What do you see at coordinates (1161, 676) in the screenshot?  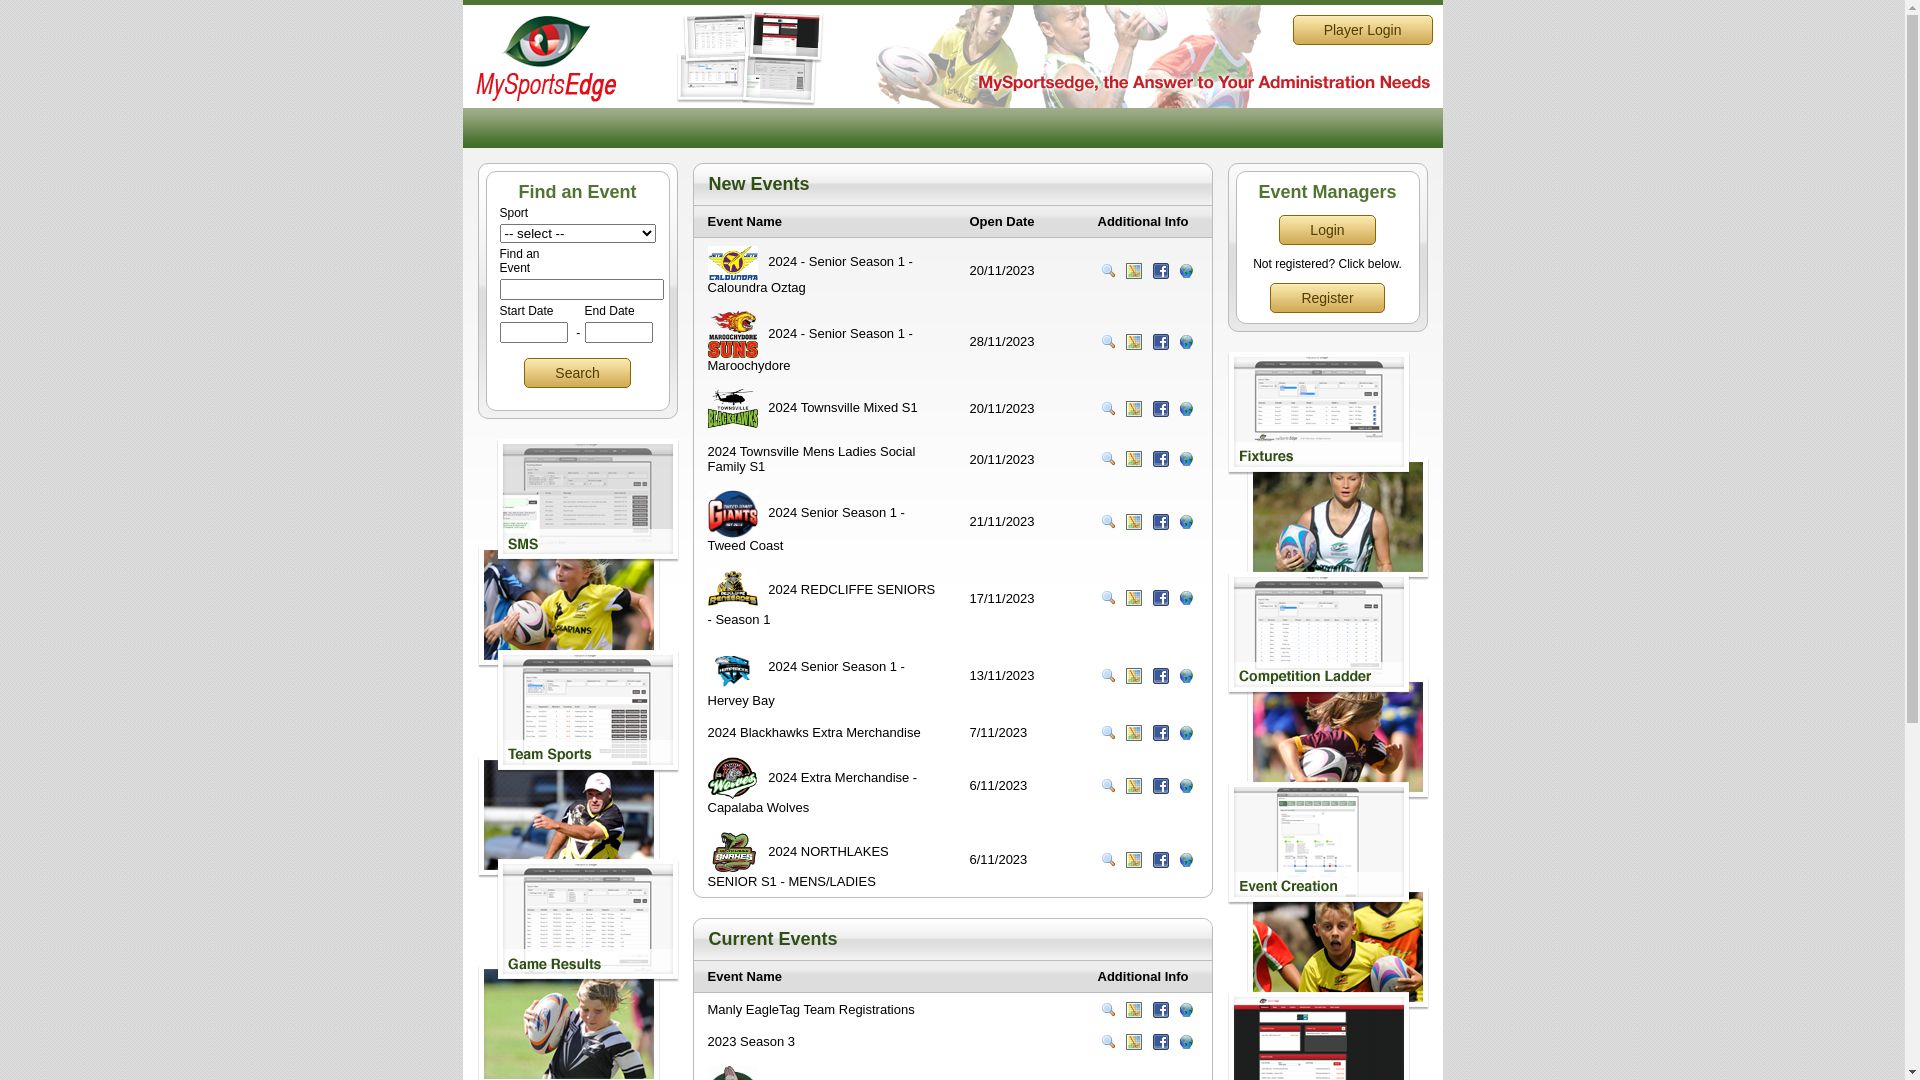 I see `Follow on facebook` at bounding box center [1161, 676].